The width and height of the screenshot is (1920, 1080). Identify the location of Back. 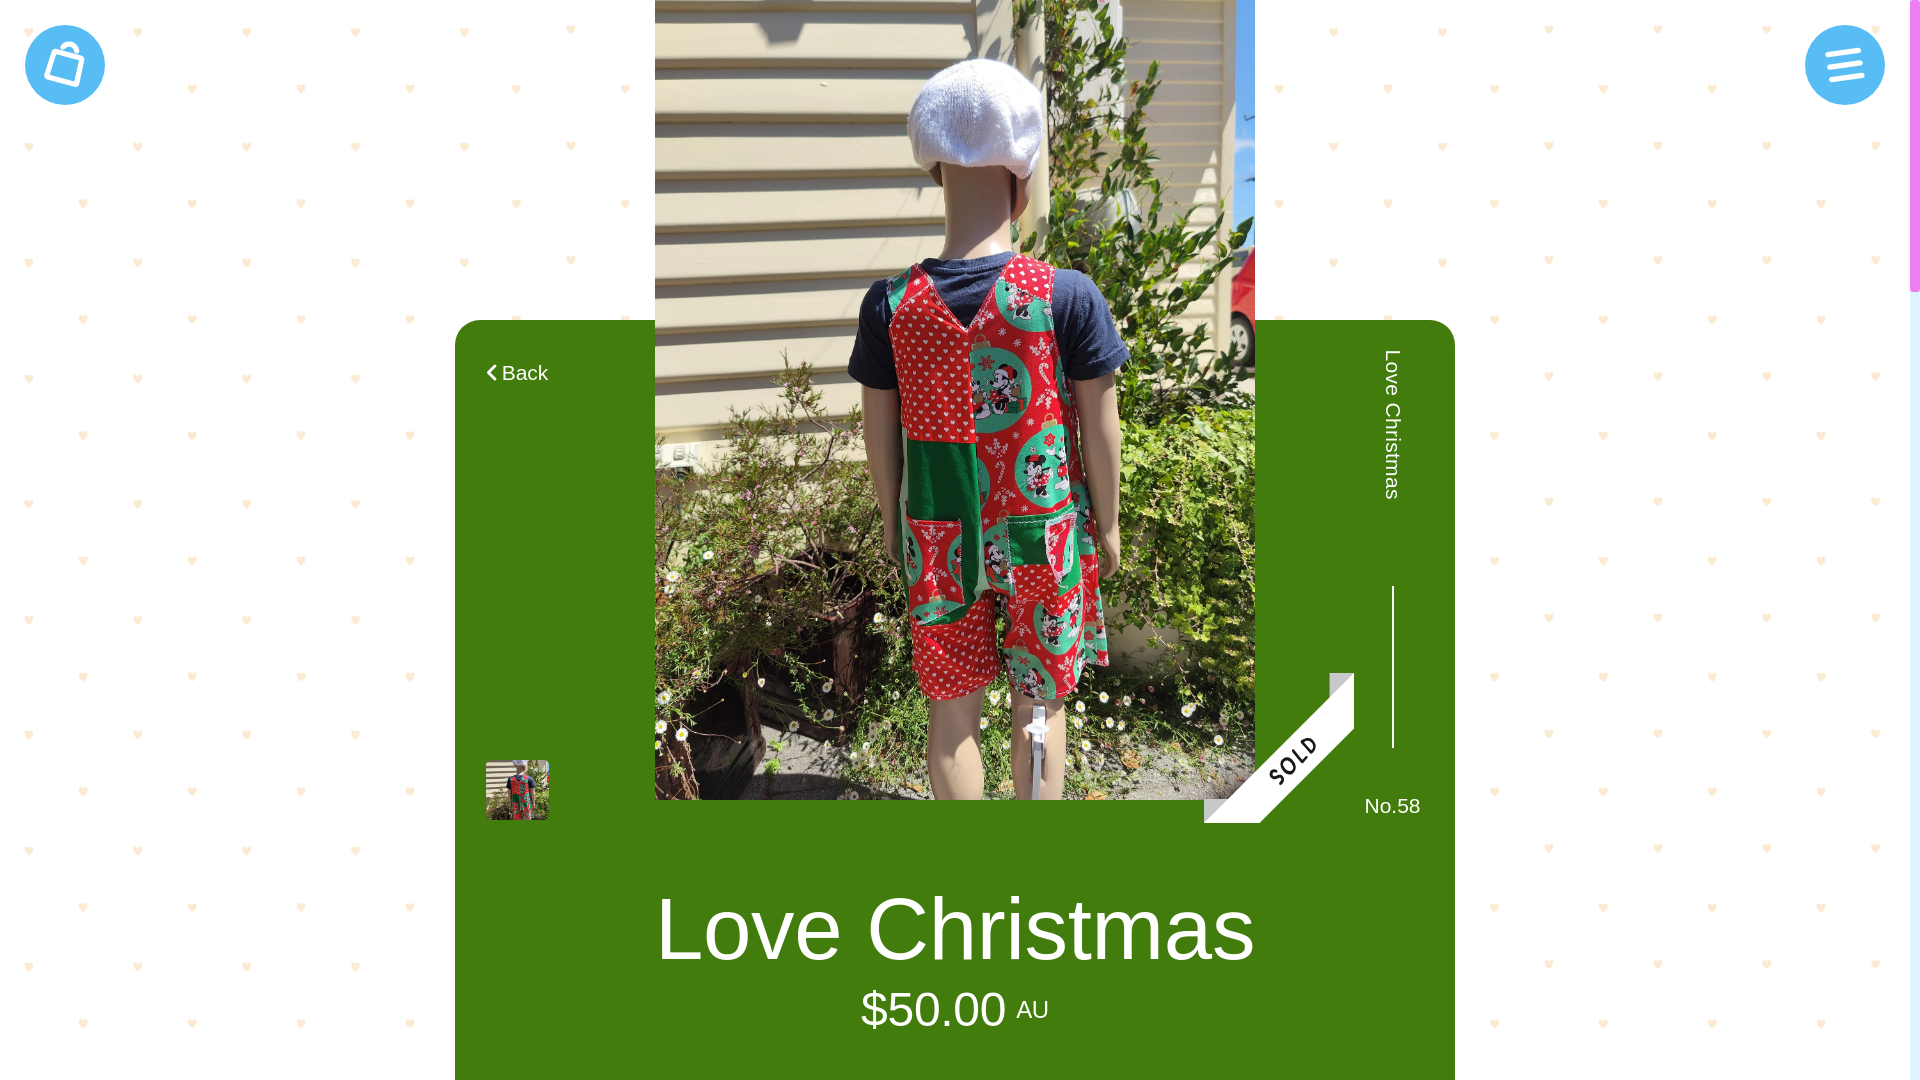
(517, 372).